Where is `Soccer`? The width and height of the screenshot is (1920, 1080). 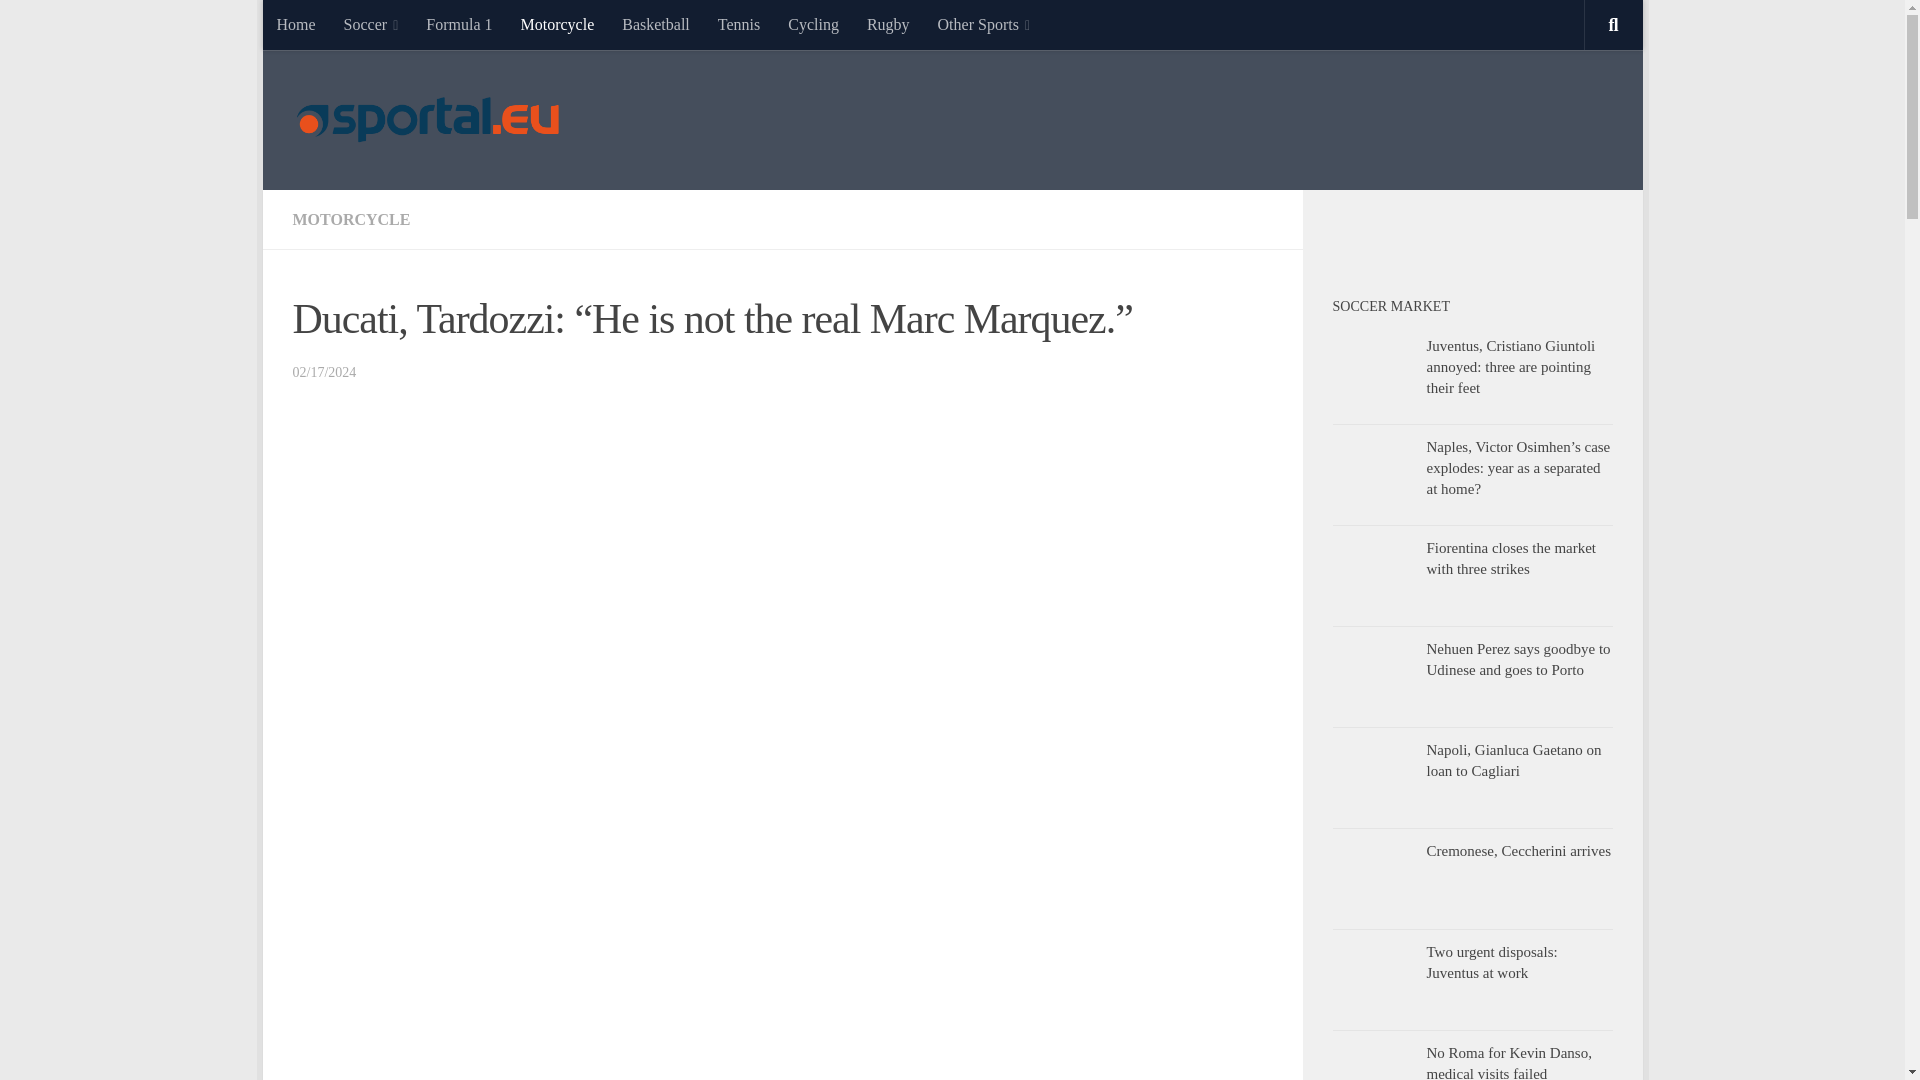
Soccer is located at coordinates (371, 24).